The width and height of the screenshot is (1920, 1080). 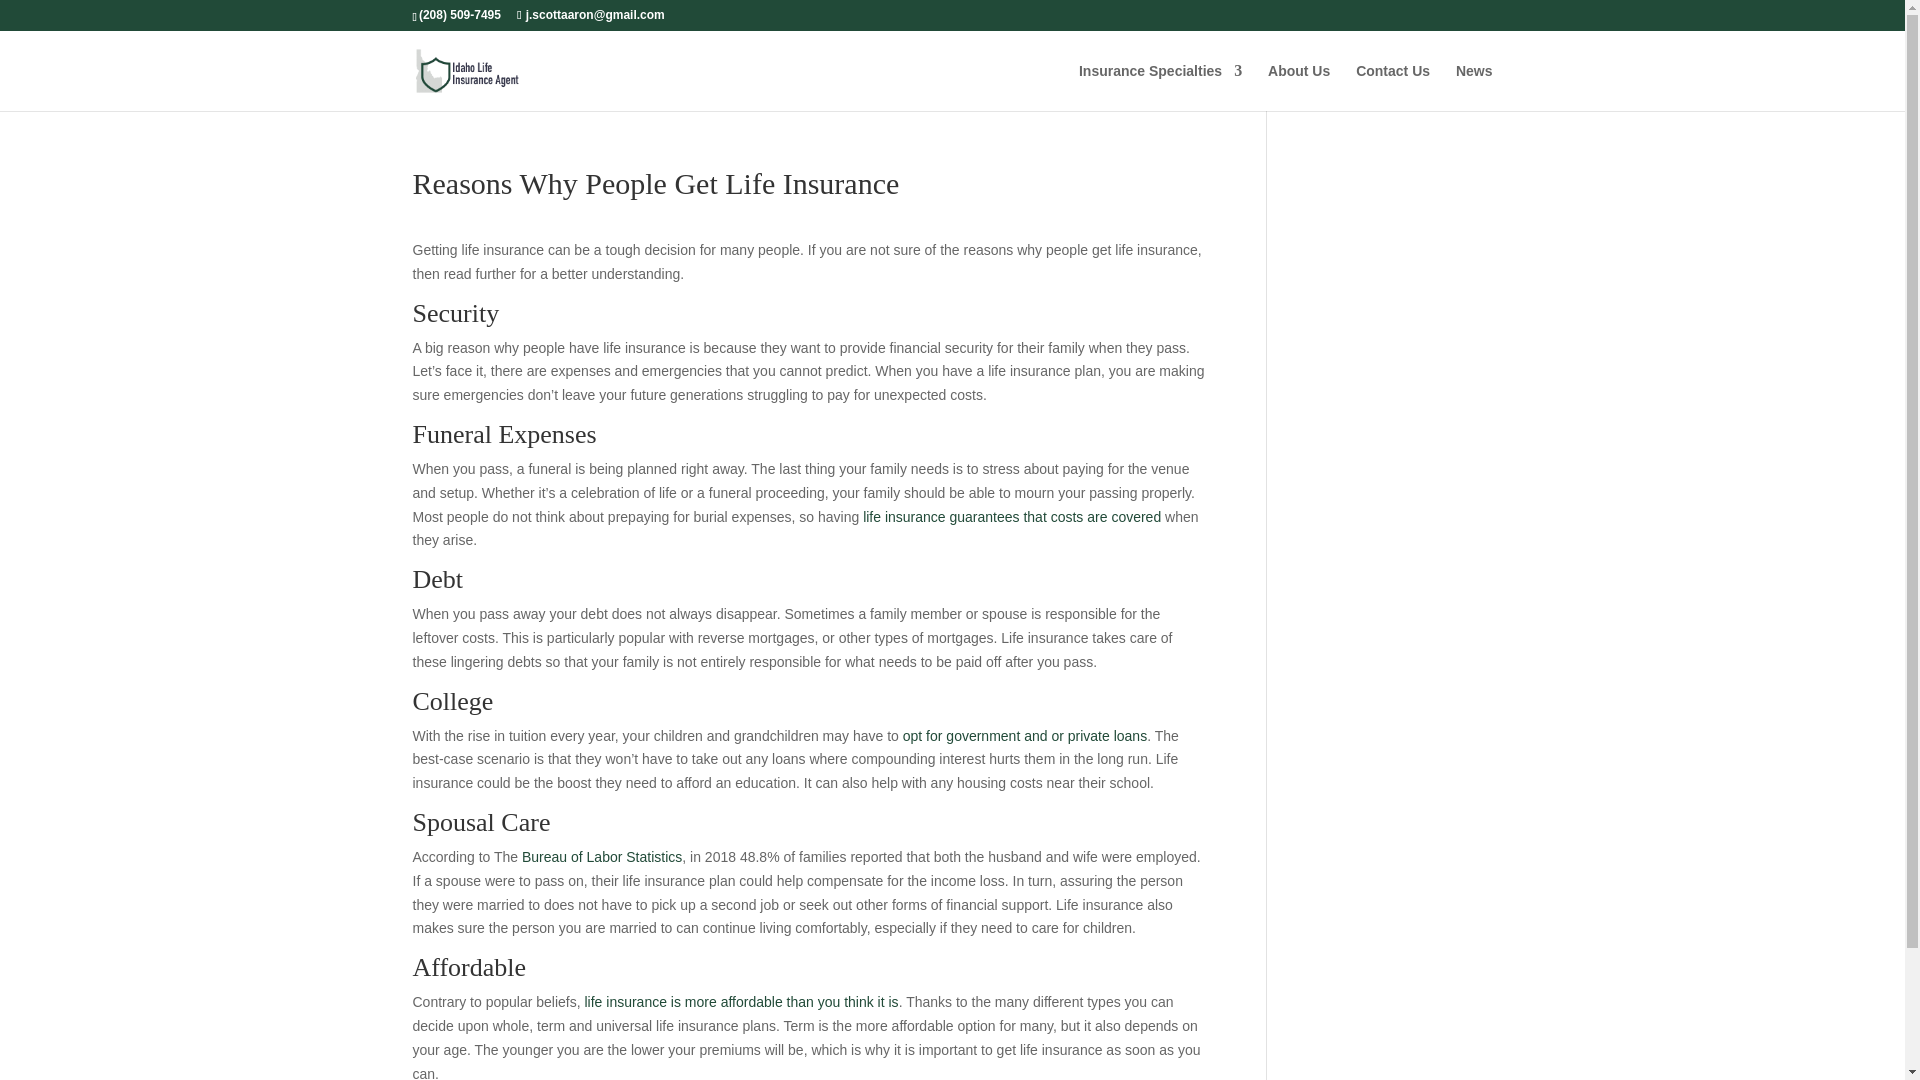 What do you see at coordinates (1298, 87) in the screenshot?
I see `About Us` at bounding box center [1298, 87].